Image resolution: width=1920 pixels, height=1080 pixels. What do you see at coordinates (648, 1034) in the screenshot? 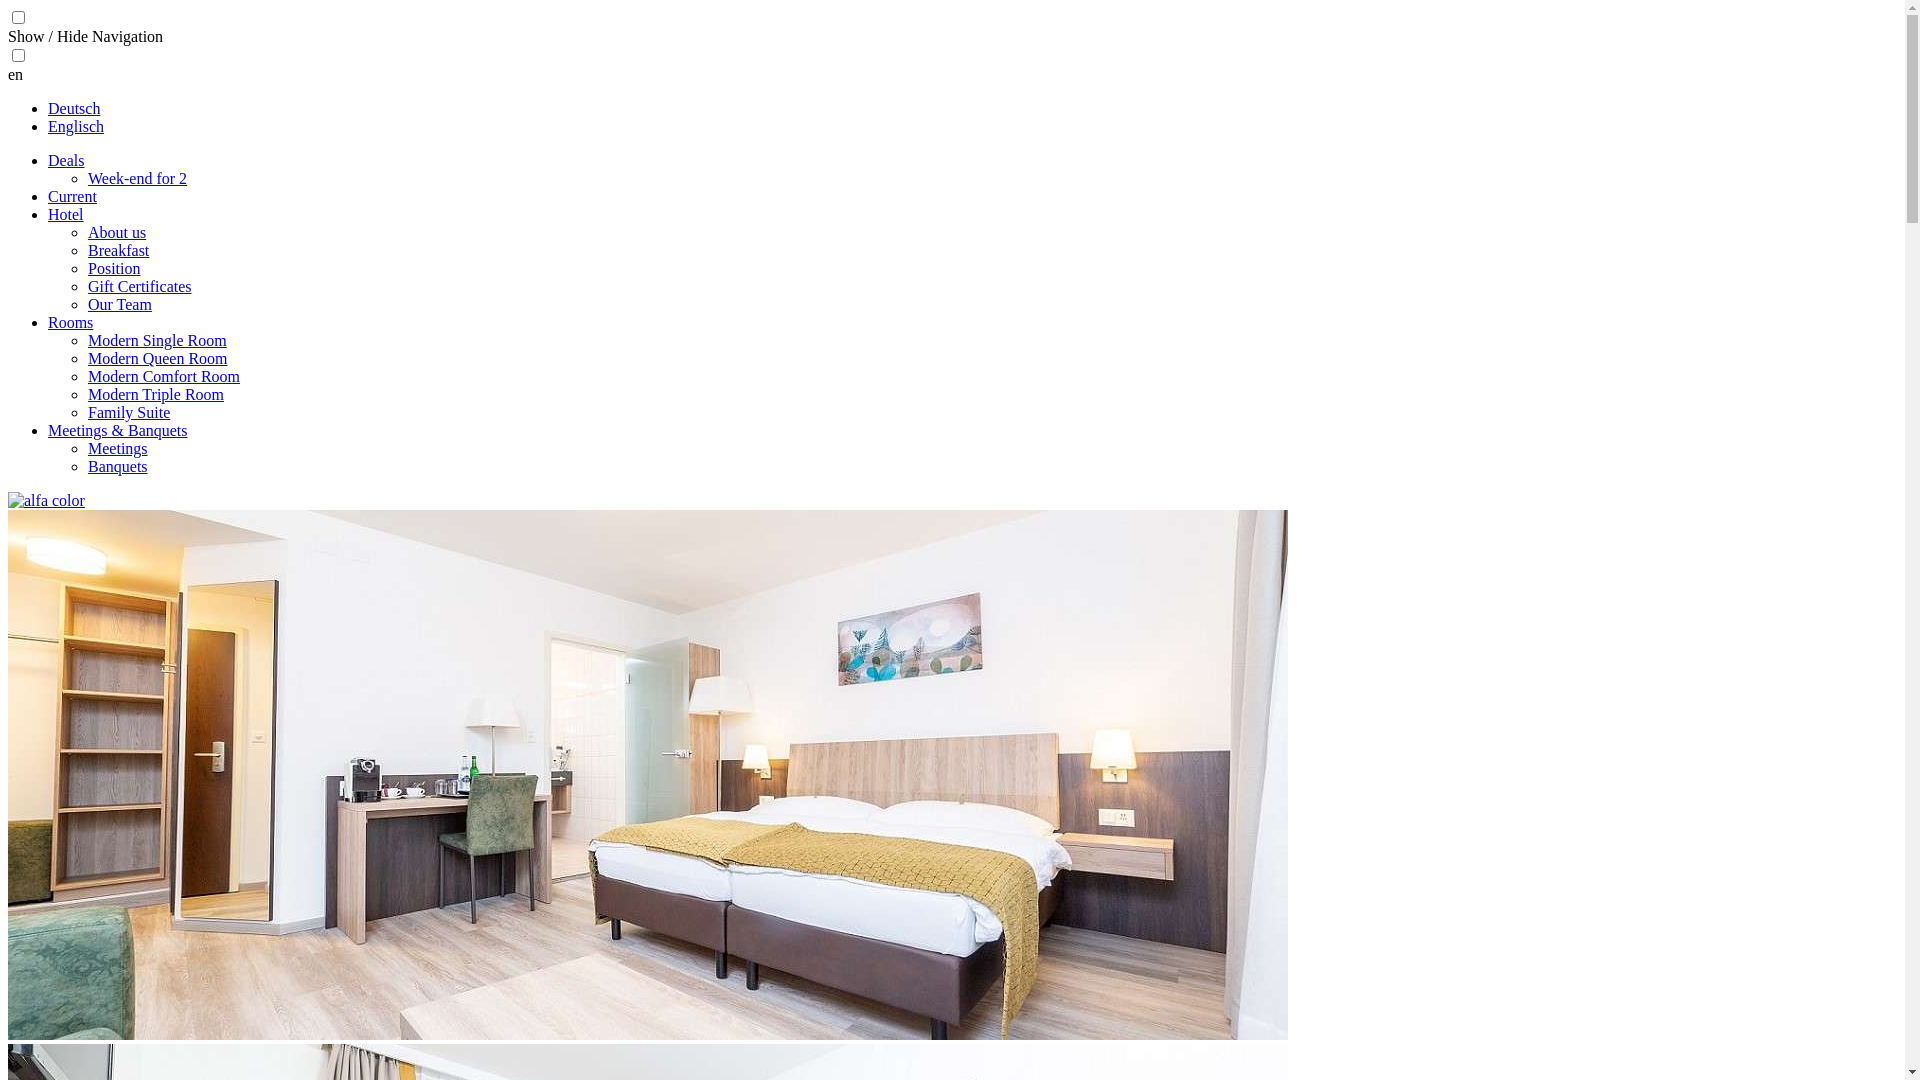
I see `Dreibettzimmer v2` at bounding box center [648, 1034].